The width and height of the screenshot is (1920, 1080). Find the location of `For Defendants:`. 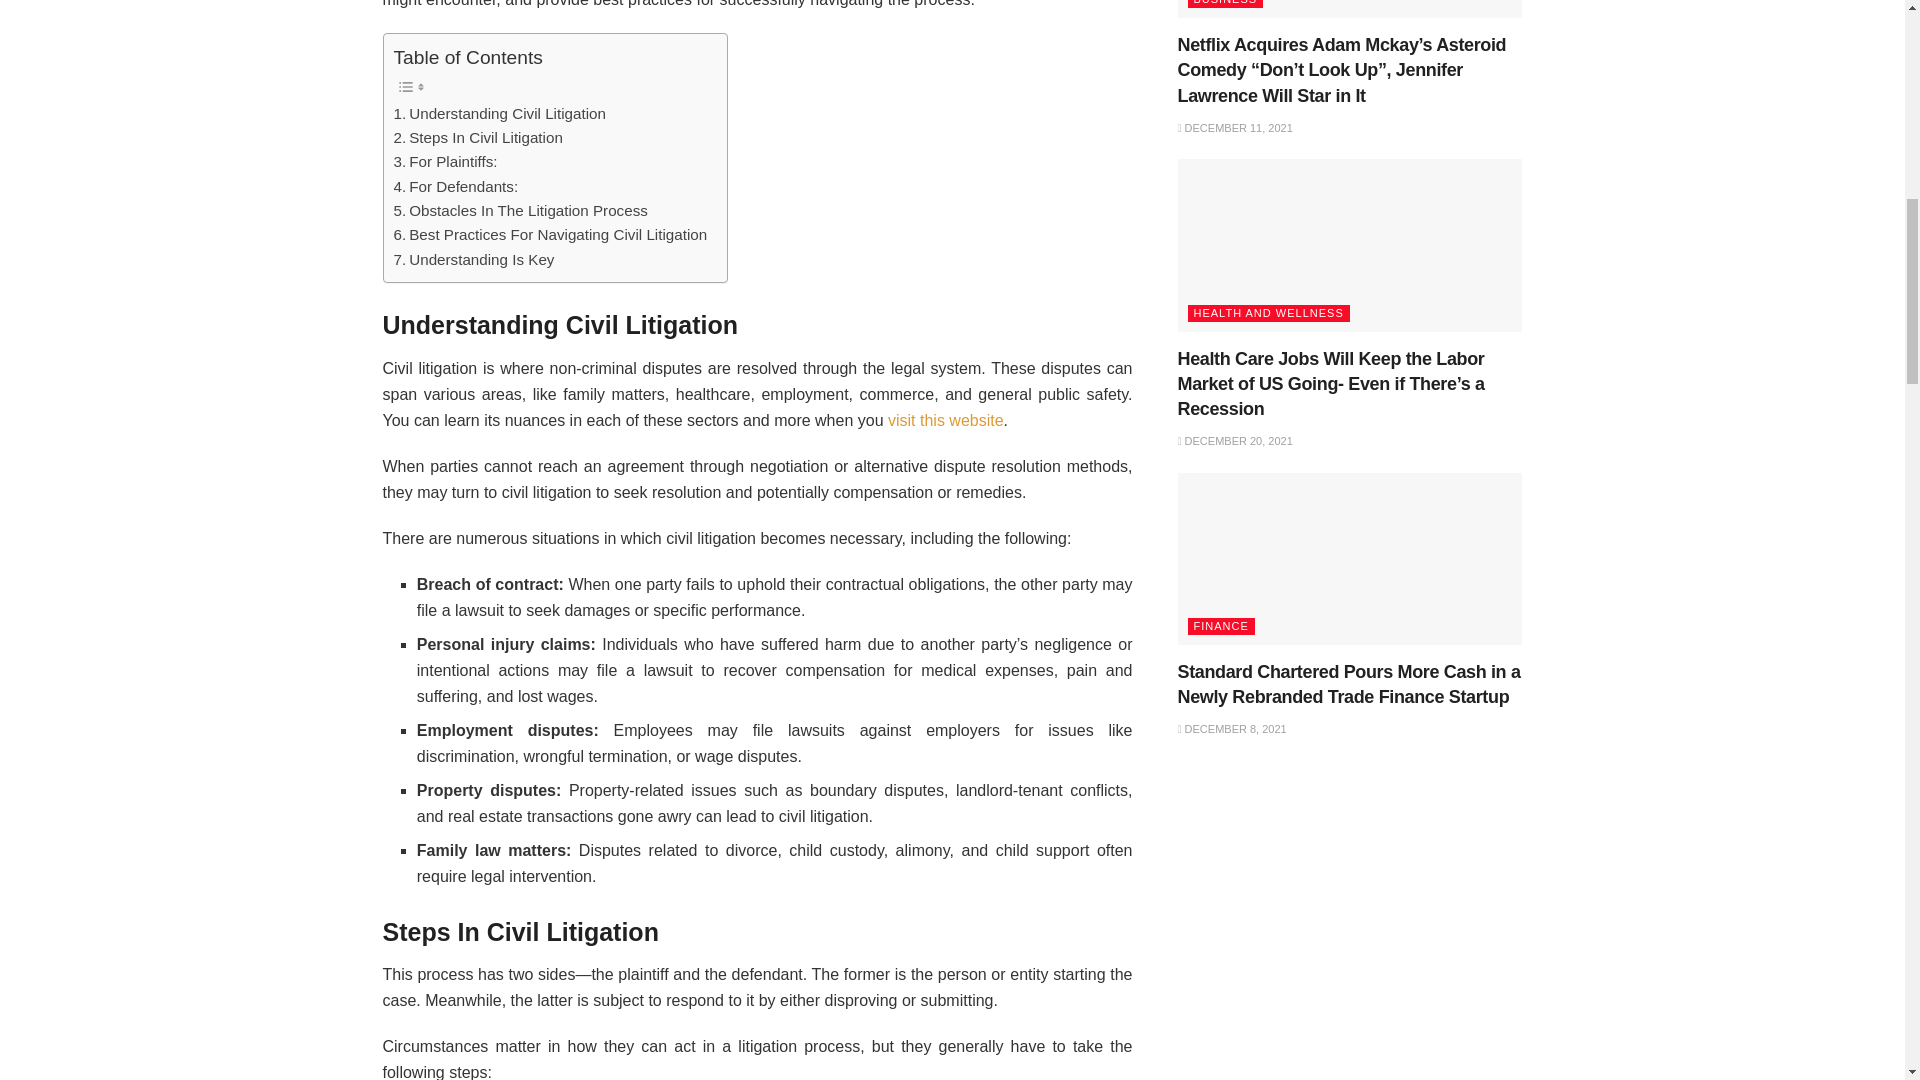

For Defendants: is located at coordinates (456, 186).